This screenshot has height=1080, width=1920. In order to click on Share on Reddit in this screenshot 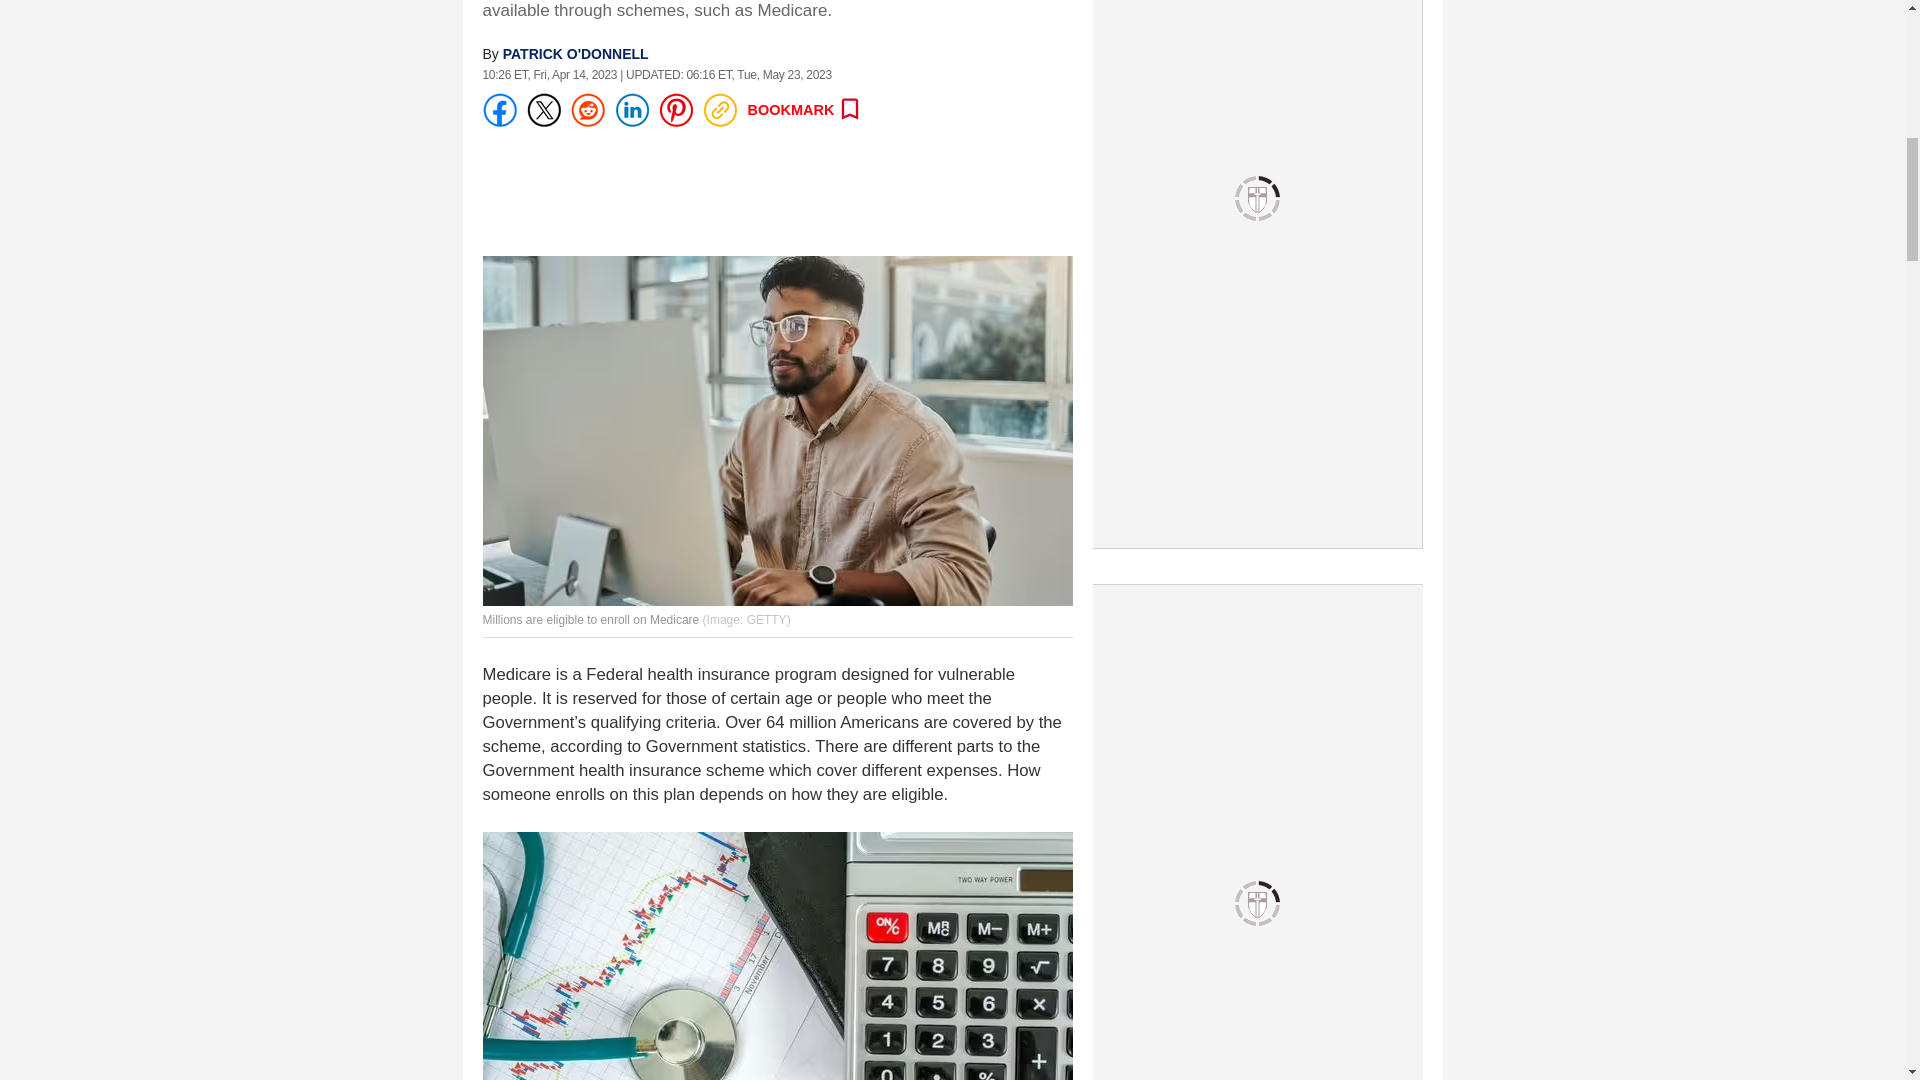, I will do `click(587, 110)`.